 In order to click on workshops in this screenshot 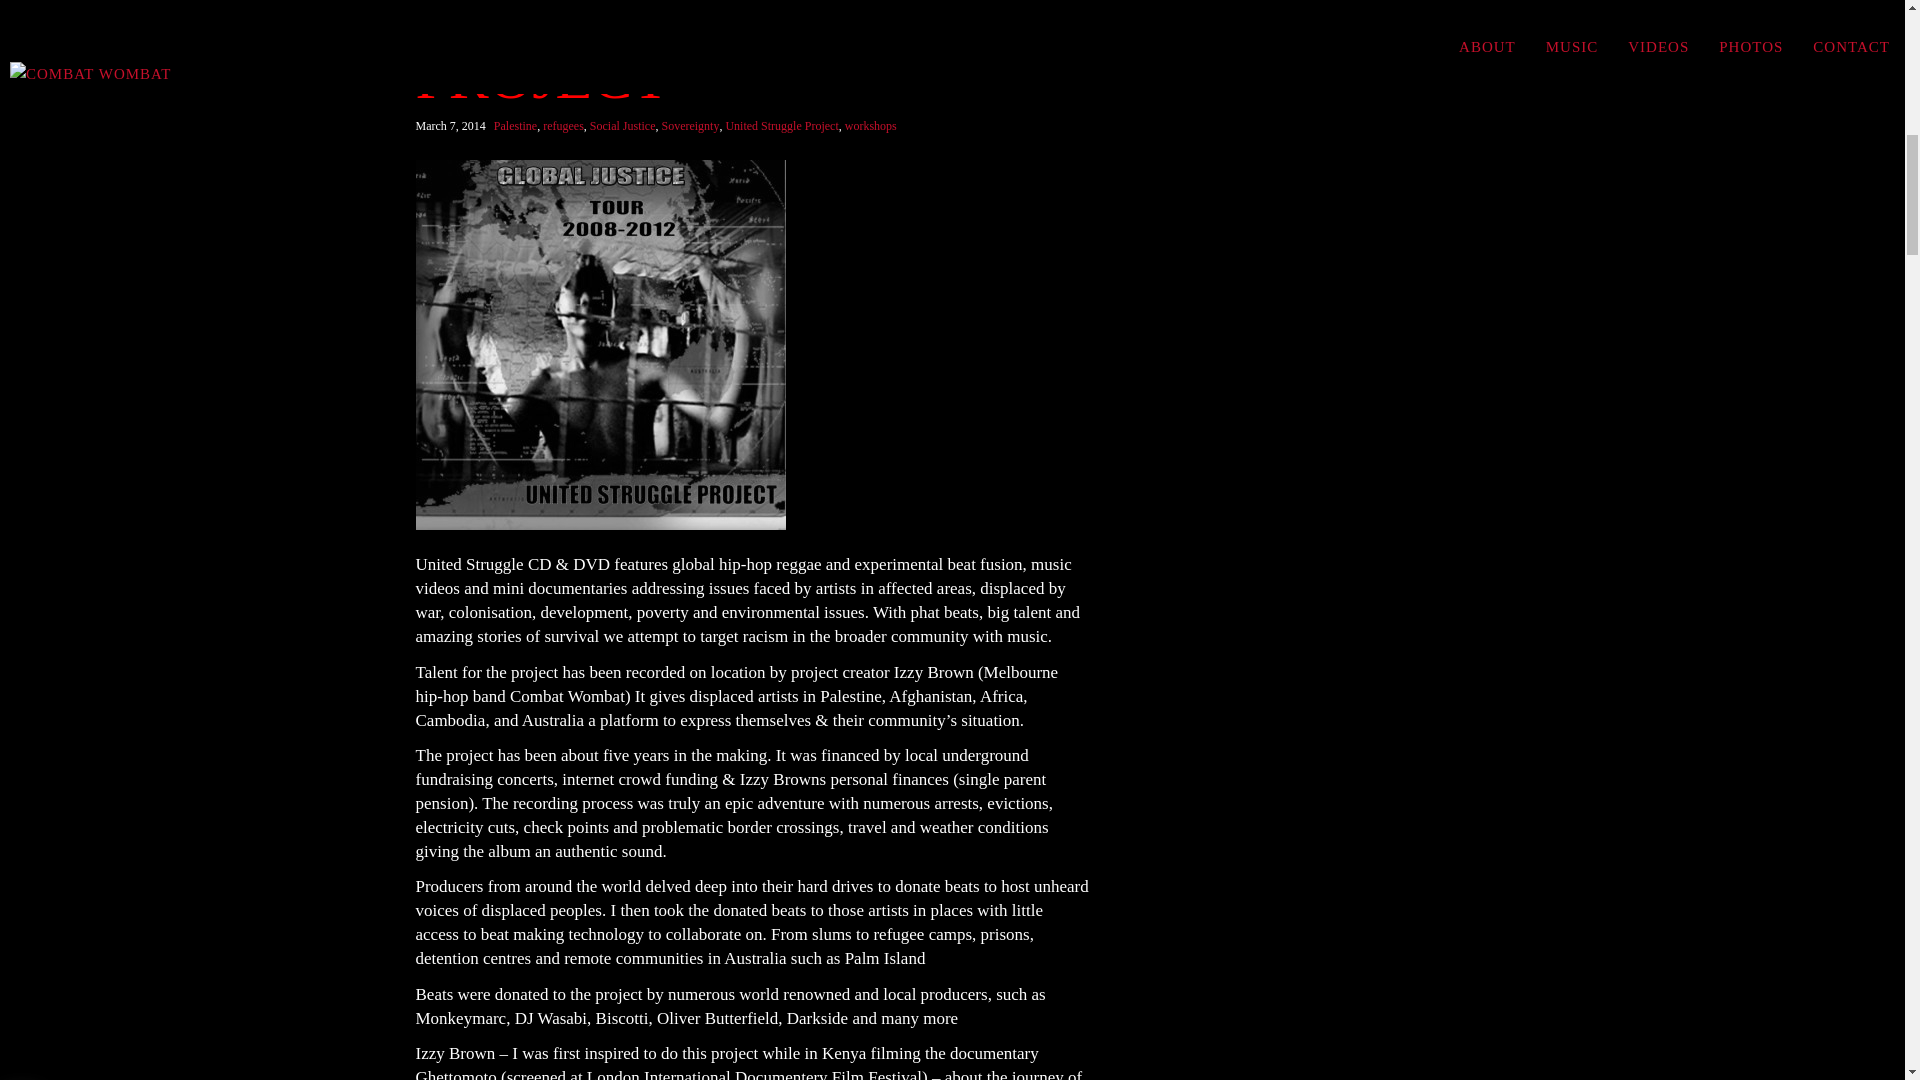, I will do `click(870, 126)`.